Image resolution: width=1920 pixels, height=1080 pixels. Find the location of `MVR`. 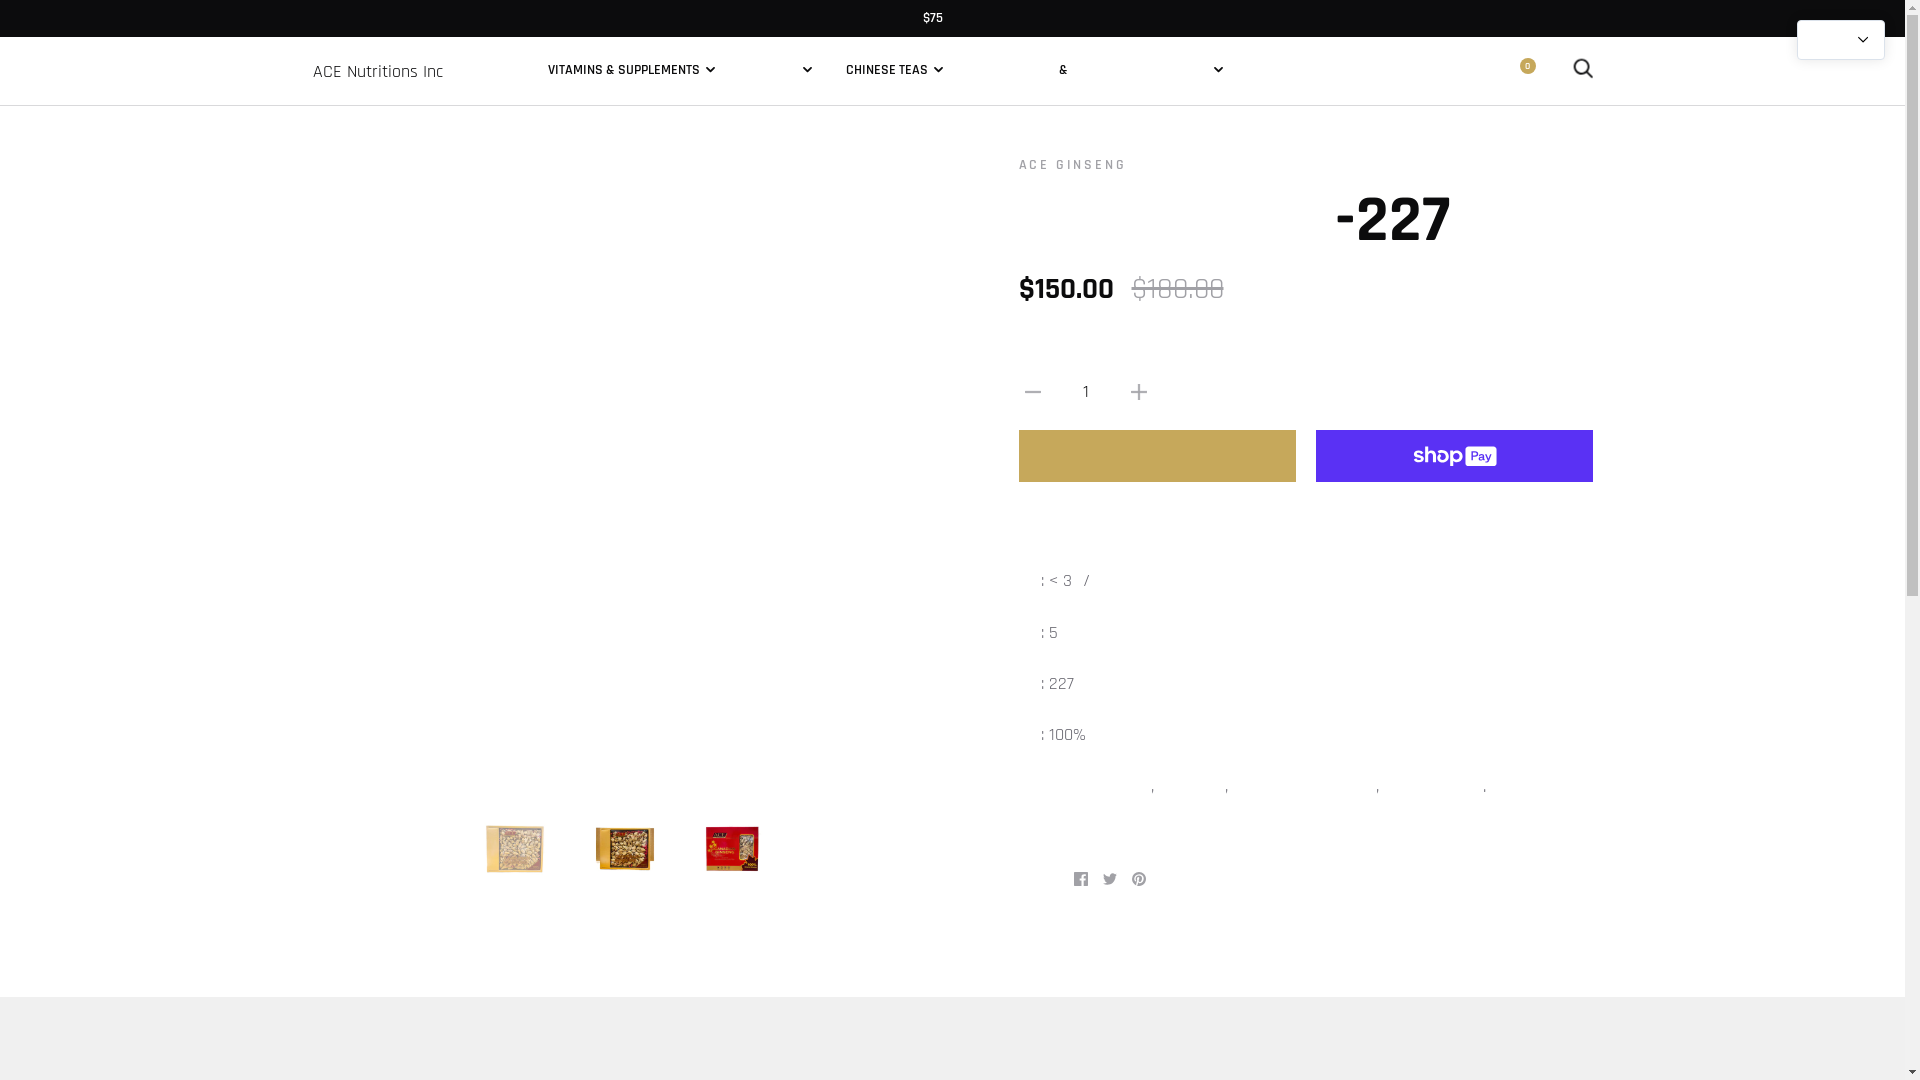

MVR is located at coordinates (400, 448).